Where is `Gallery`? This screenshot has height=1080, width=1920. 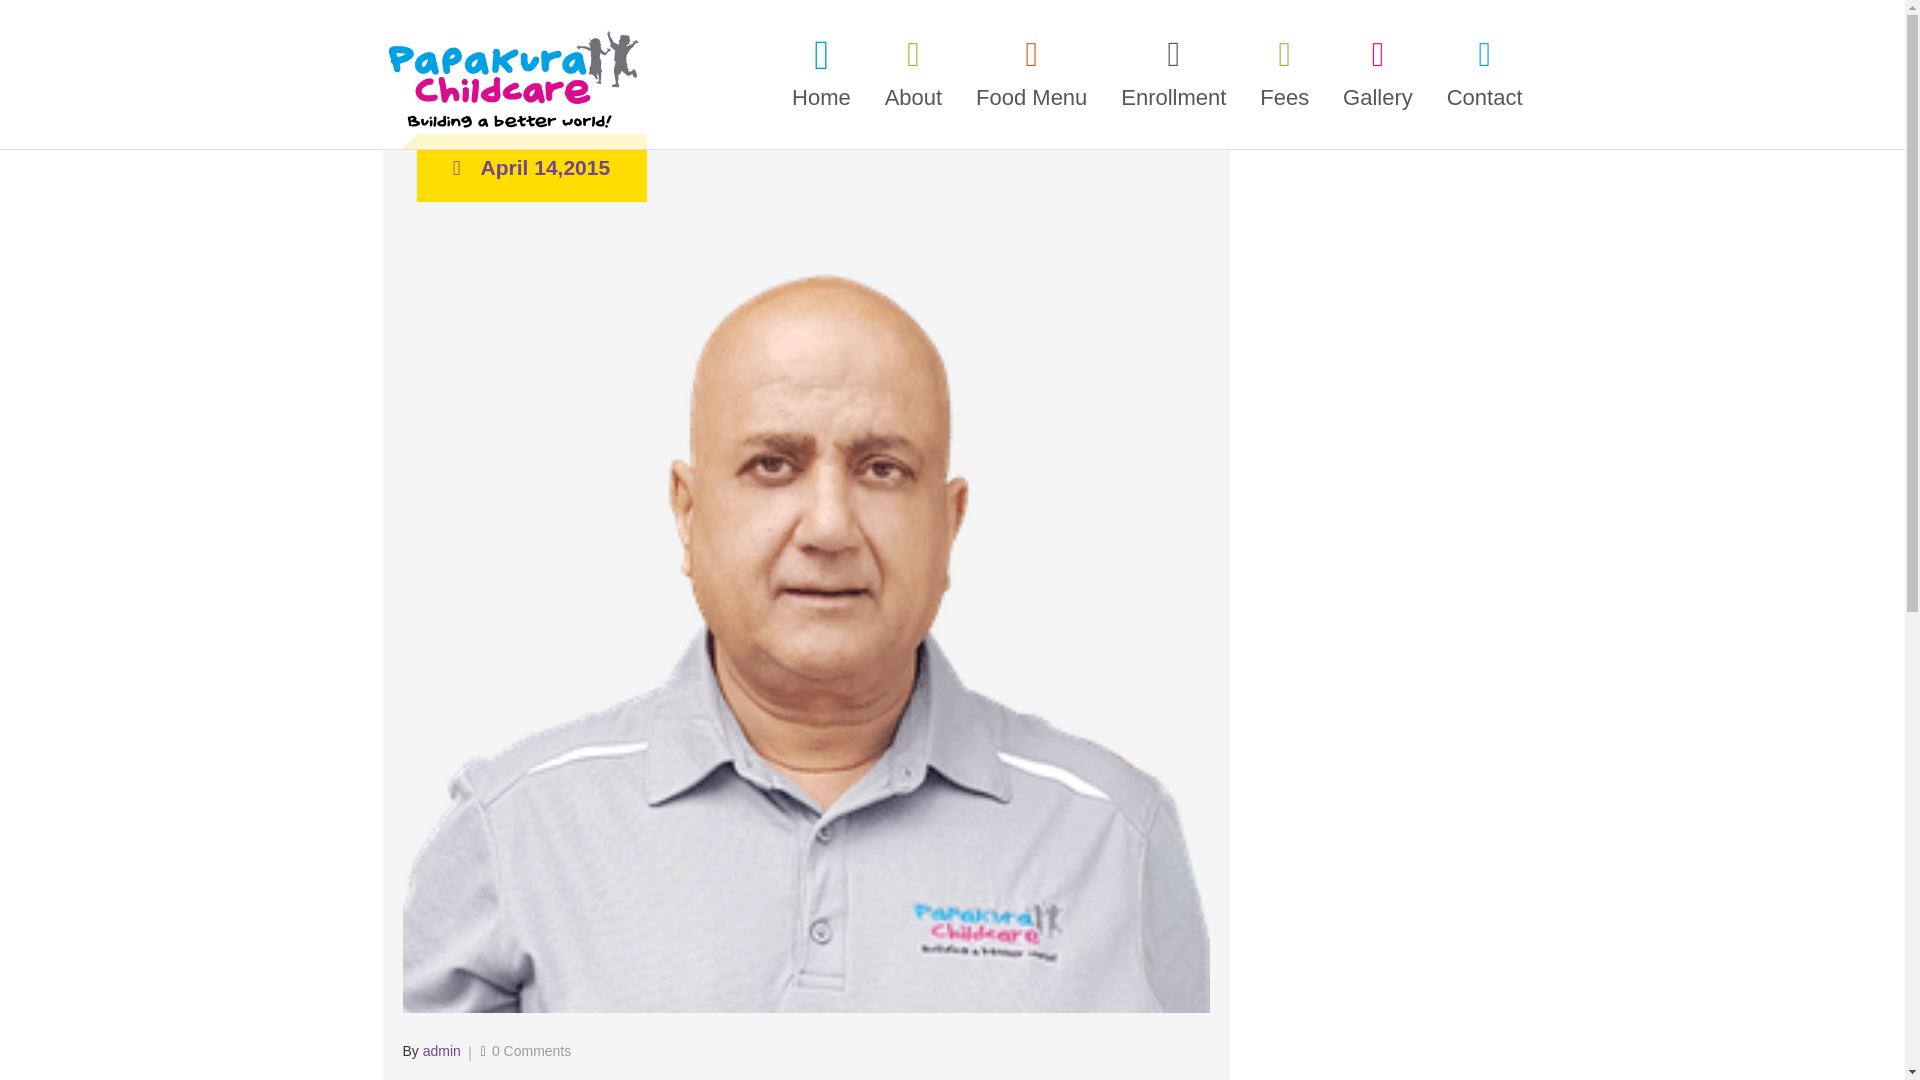
Gallery is located at coordinates (1378, 70).